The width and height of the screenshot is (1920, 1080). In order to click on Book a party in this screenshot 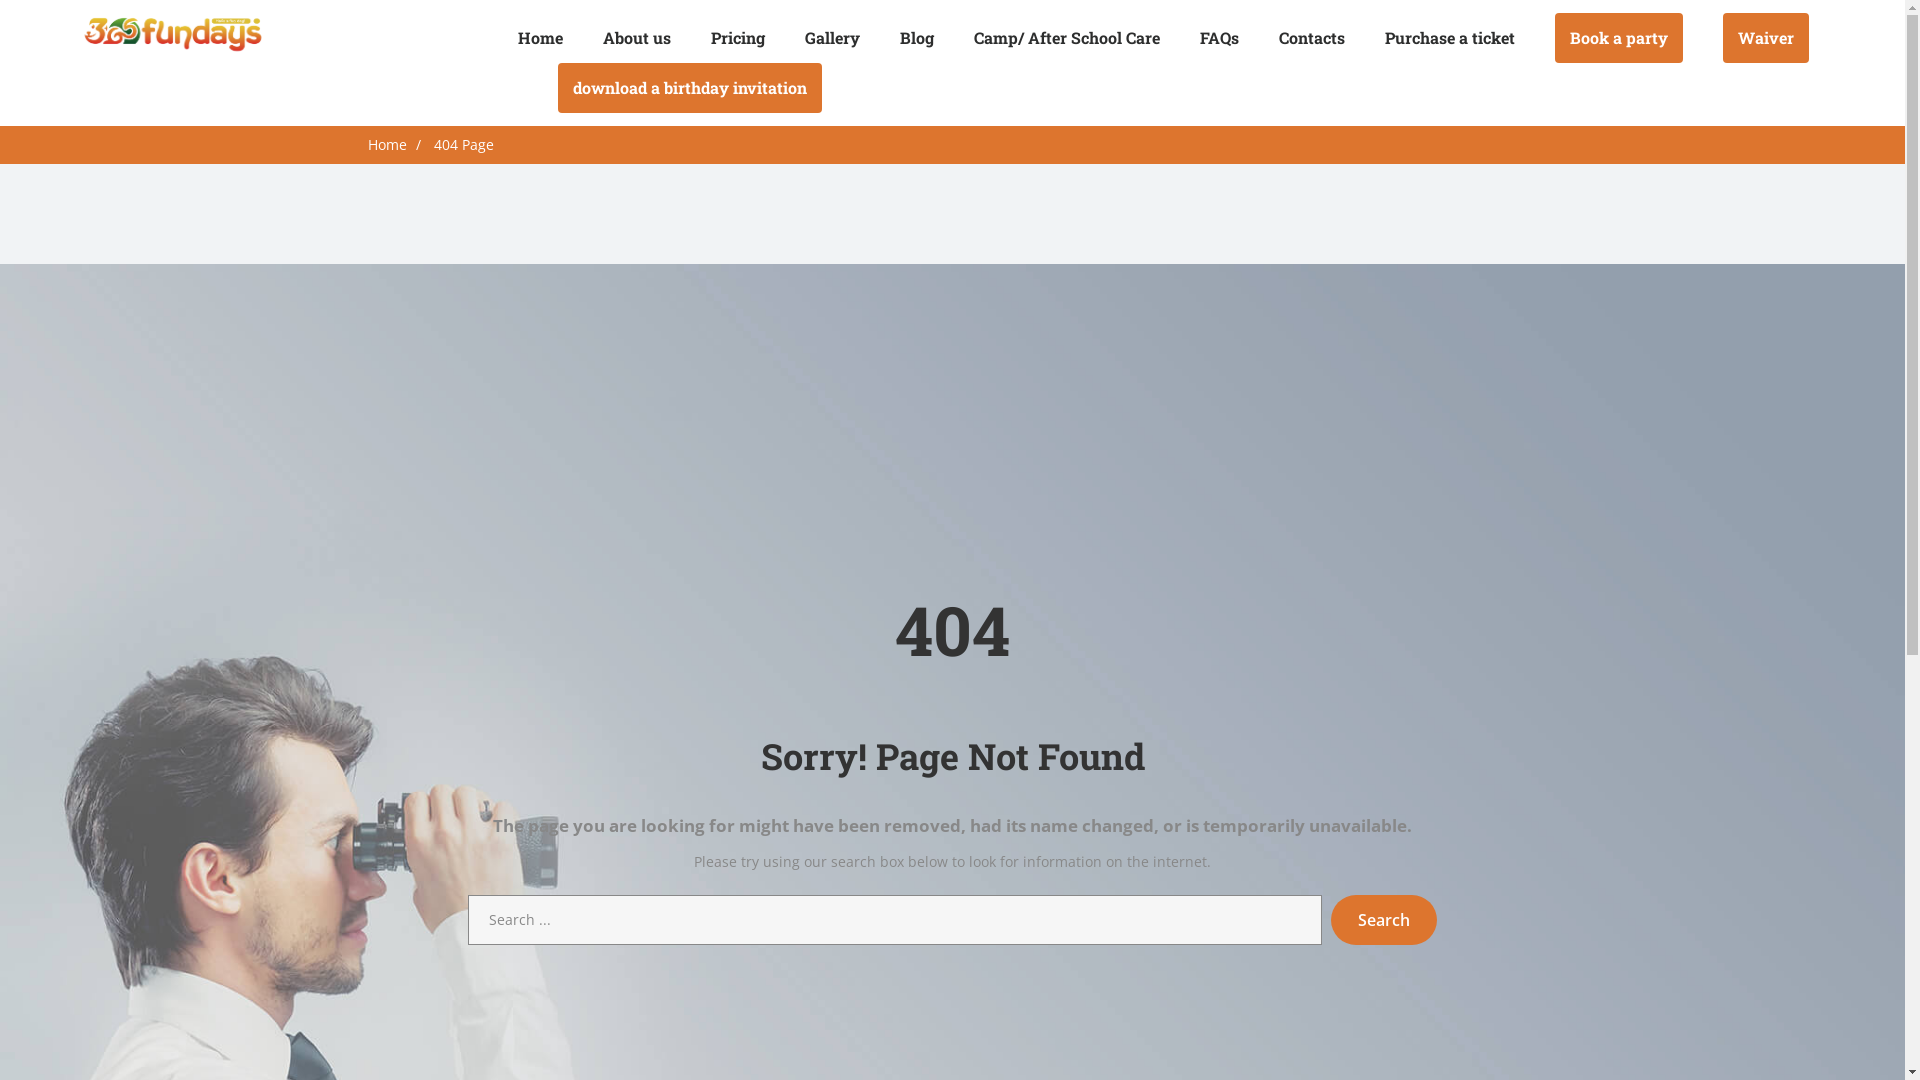, I will do `click(1618, 38)`.